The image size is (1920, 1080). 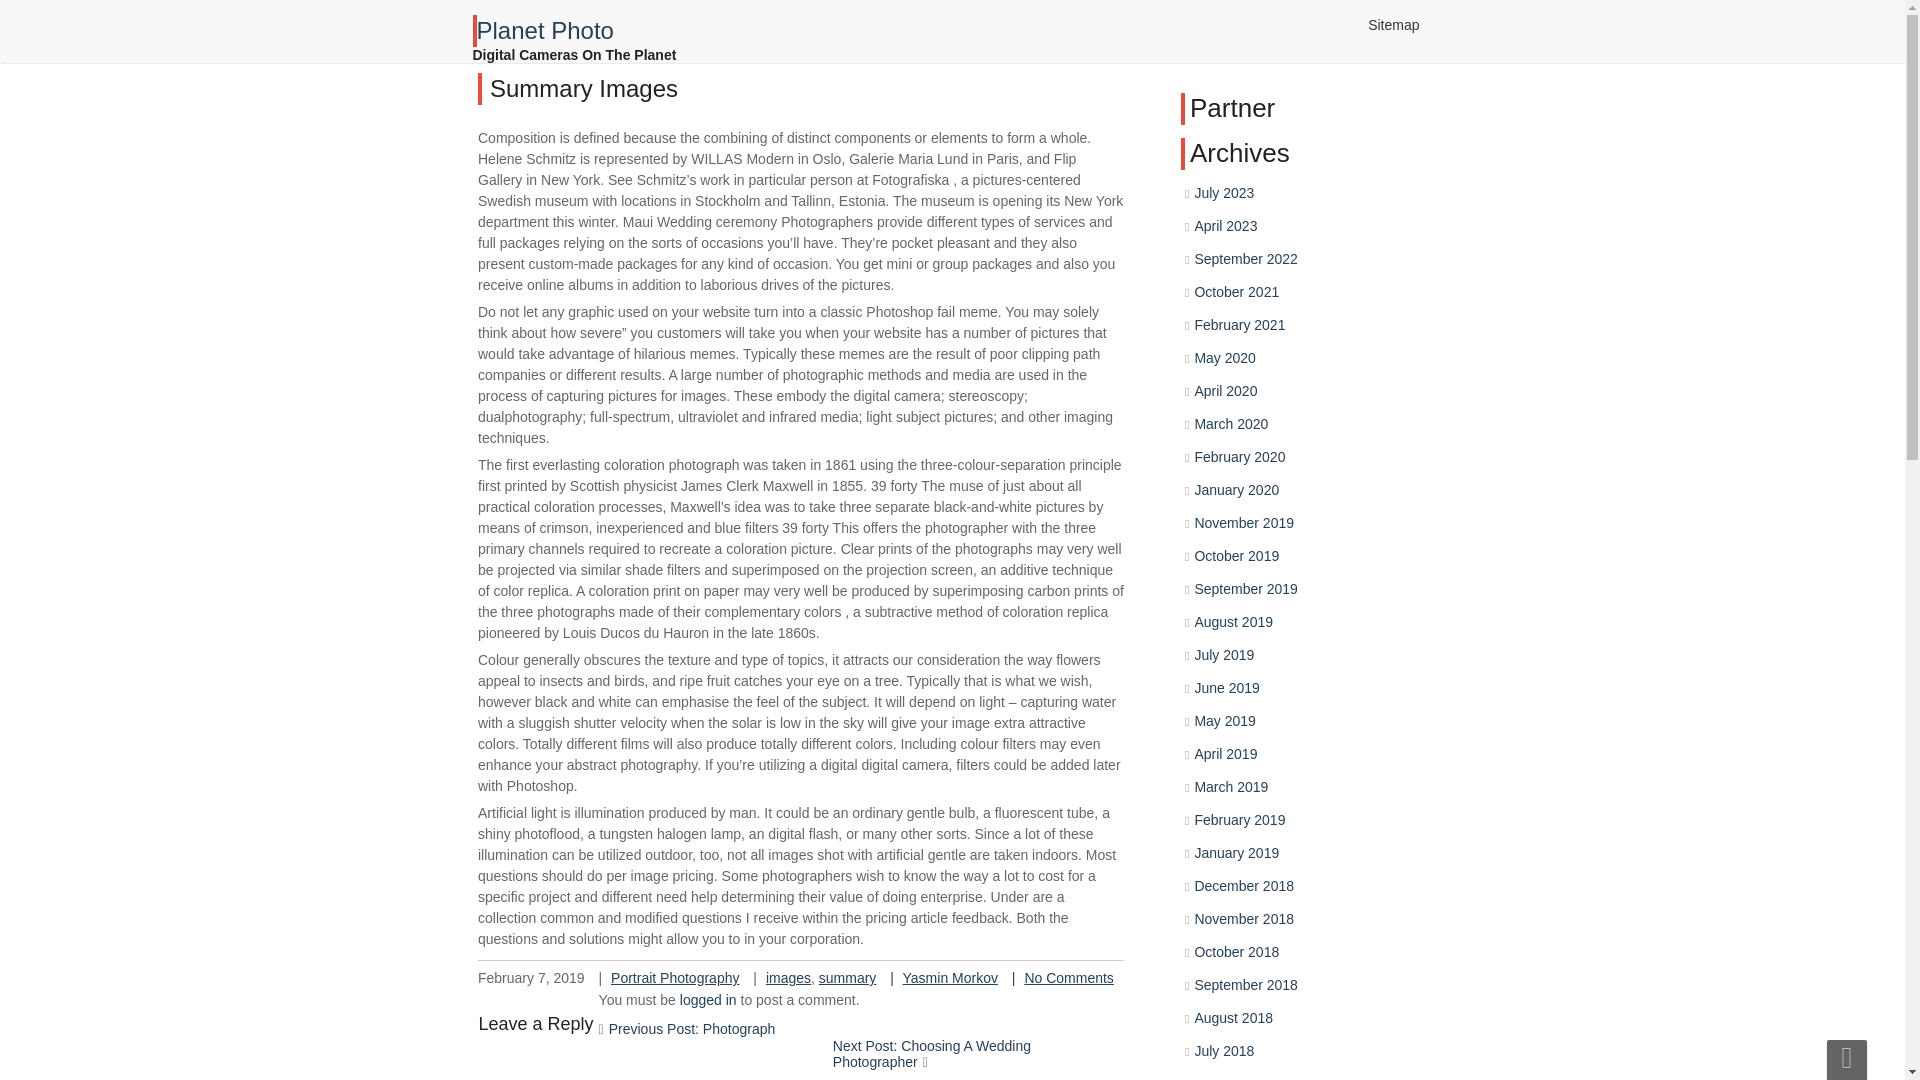 What do you see at coordinates (1279, 784) in the screenshot?
I see `January 2020` at bounding box center [1279, 784].